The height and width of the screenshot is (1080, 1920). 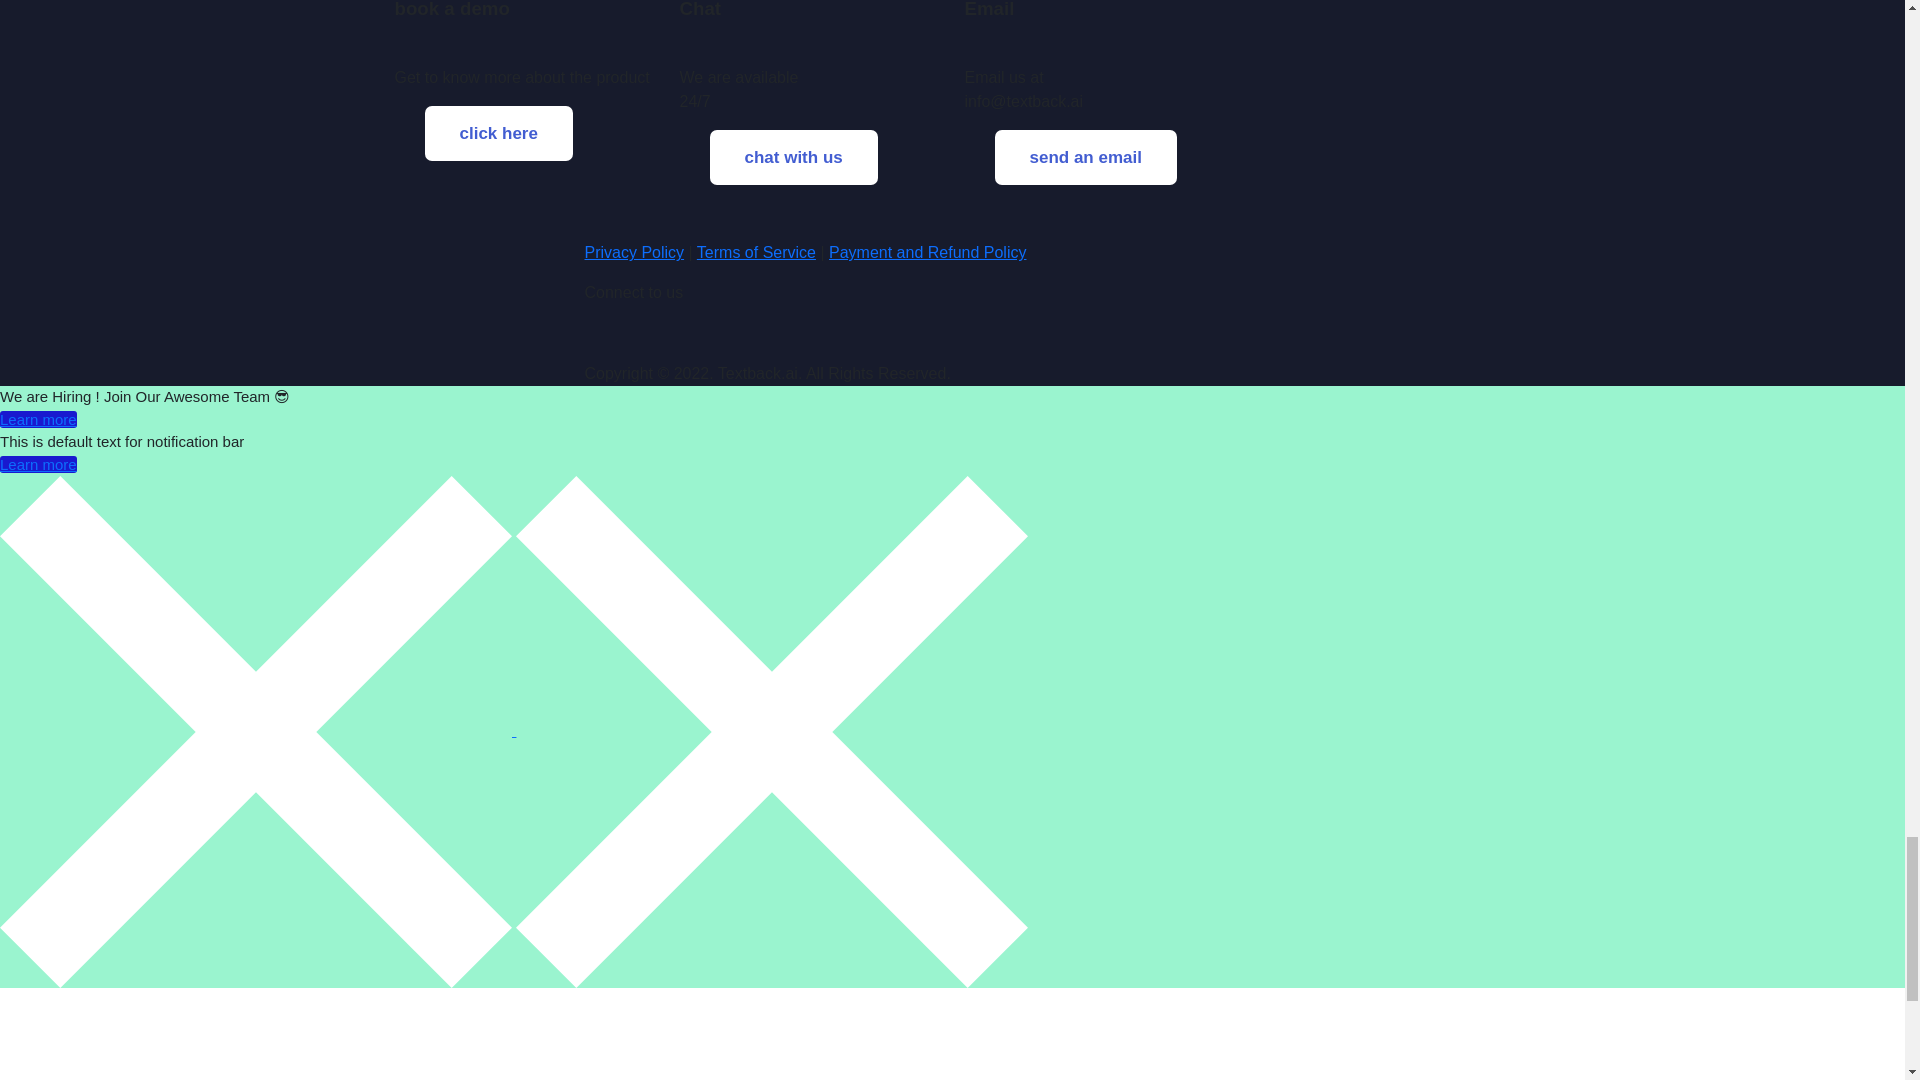 I want to click on Terms of Service, so click(x=756, y=252).